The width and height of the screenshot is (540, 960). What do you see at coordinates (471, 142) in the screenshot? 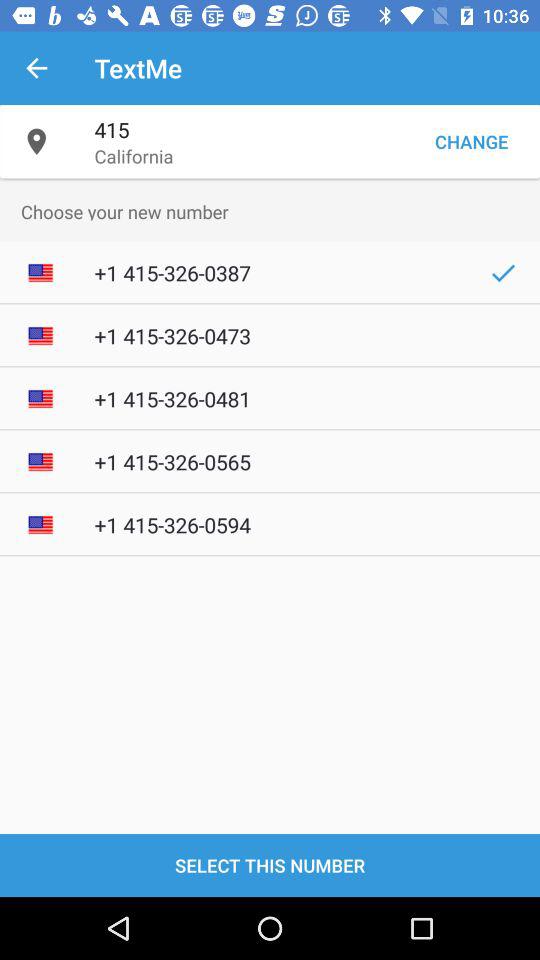
I see `turn off icon to the right of california` at bounding box center [471, 142].